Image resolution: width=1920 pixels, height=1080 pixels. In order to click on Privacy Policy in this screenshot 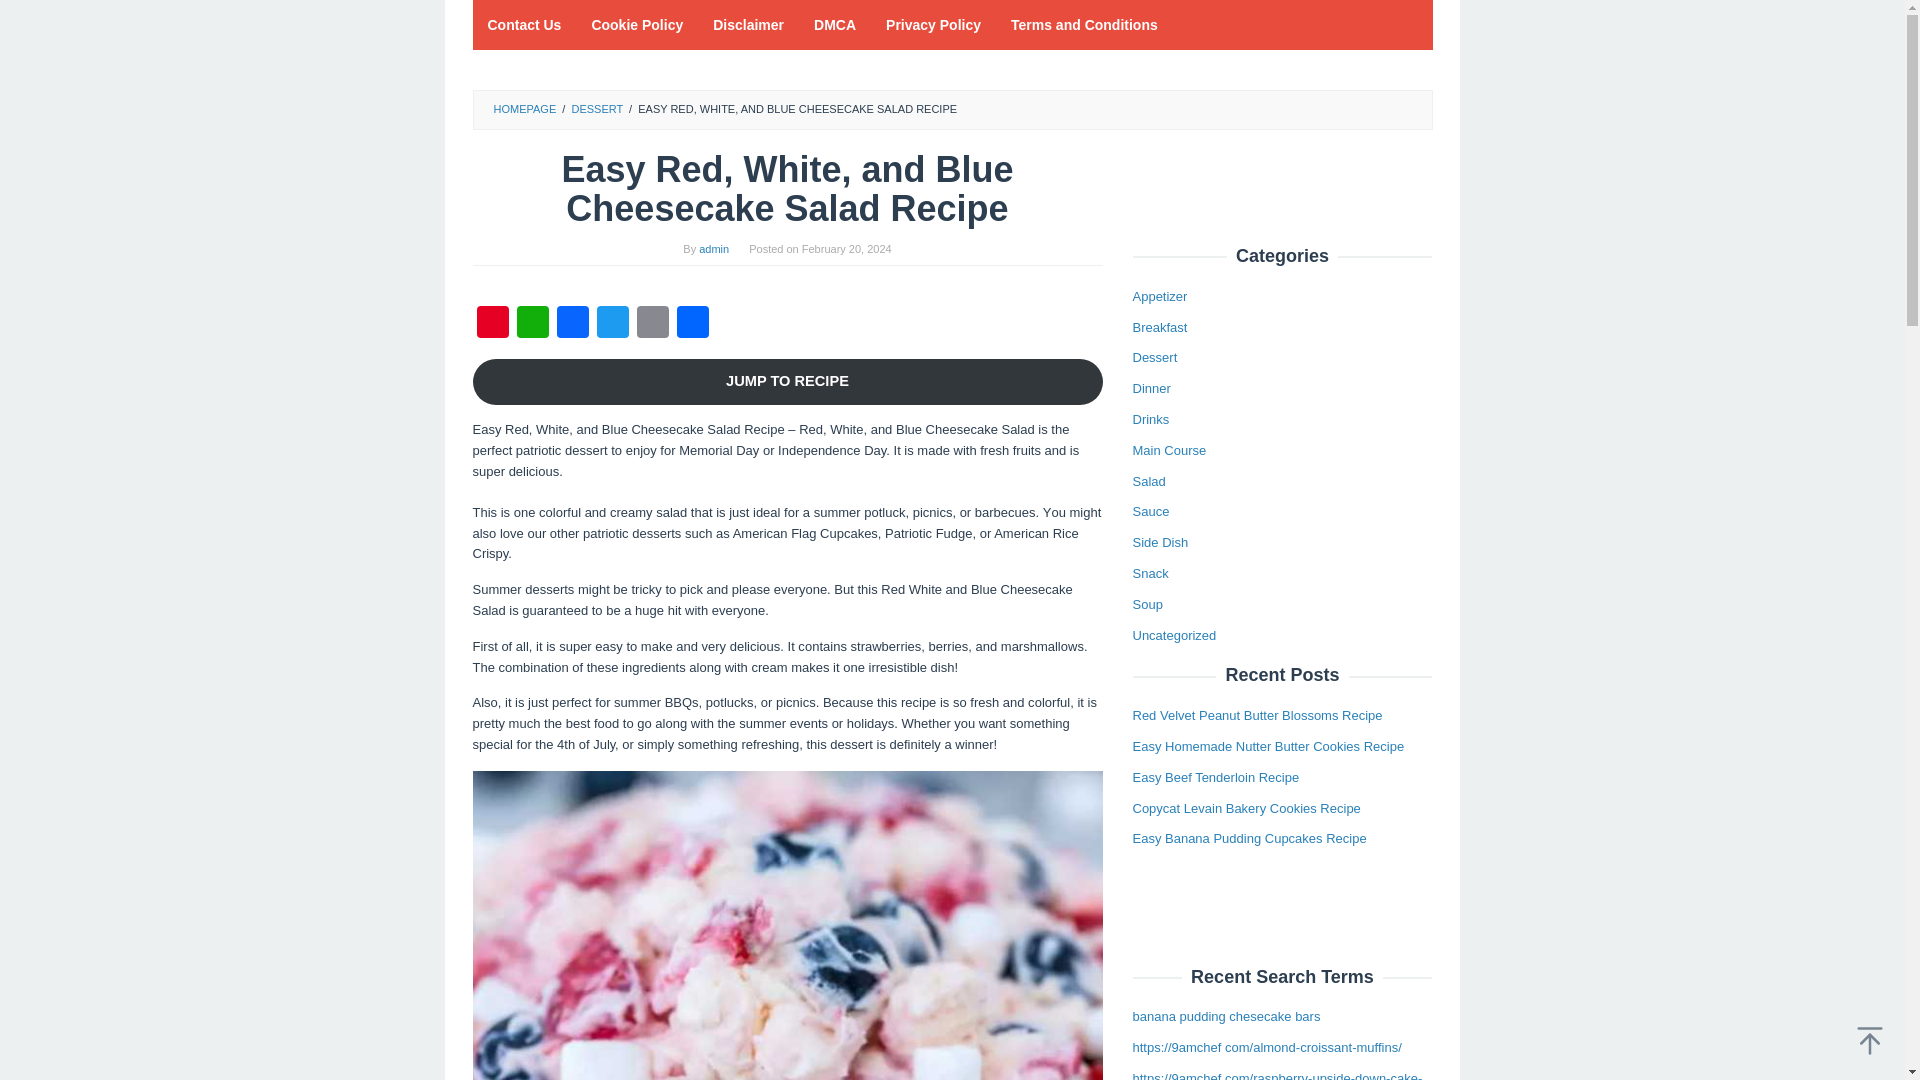, I will do `click(934, 24)`.